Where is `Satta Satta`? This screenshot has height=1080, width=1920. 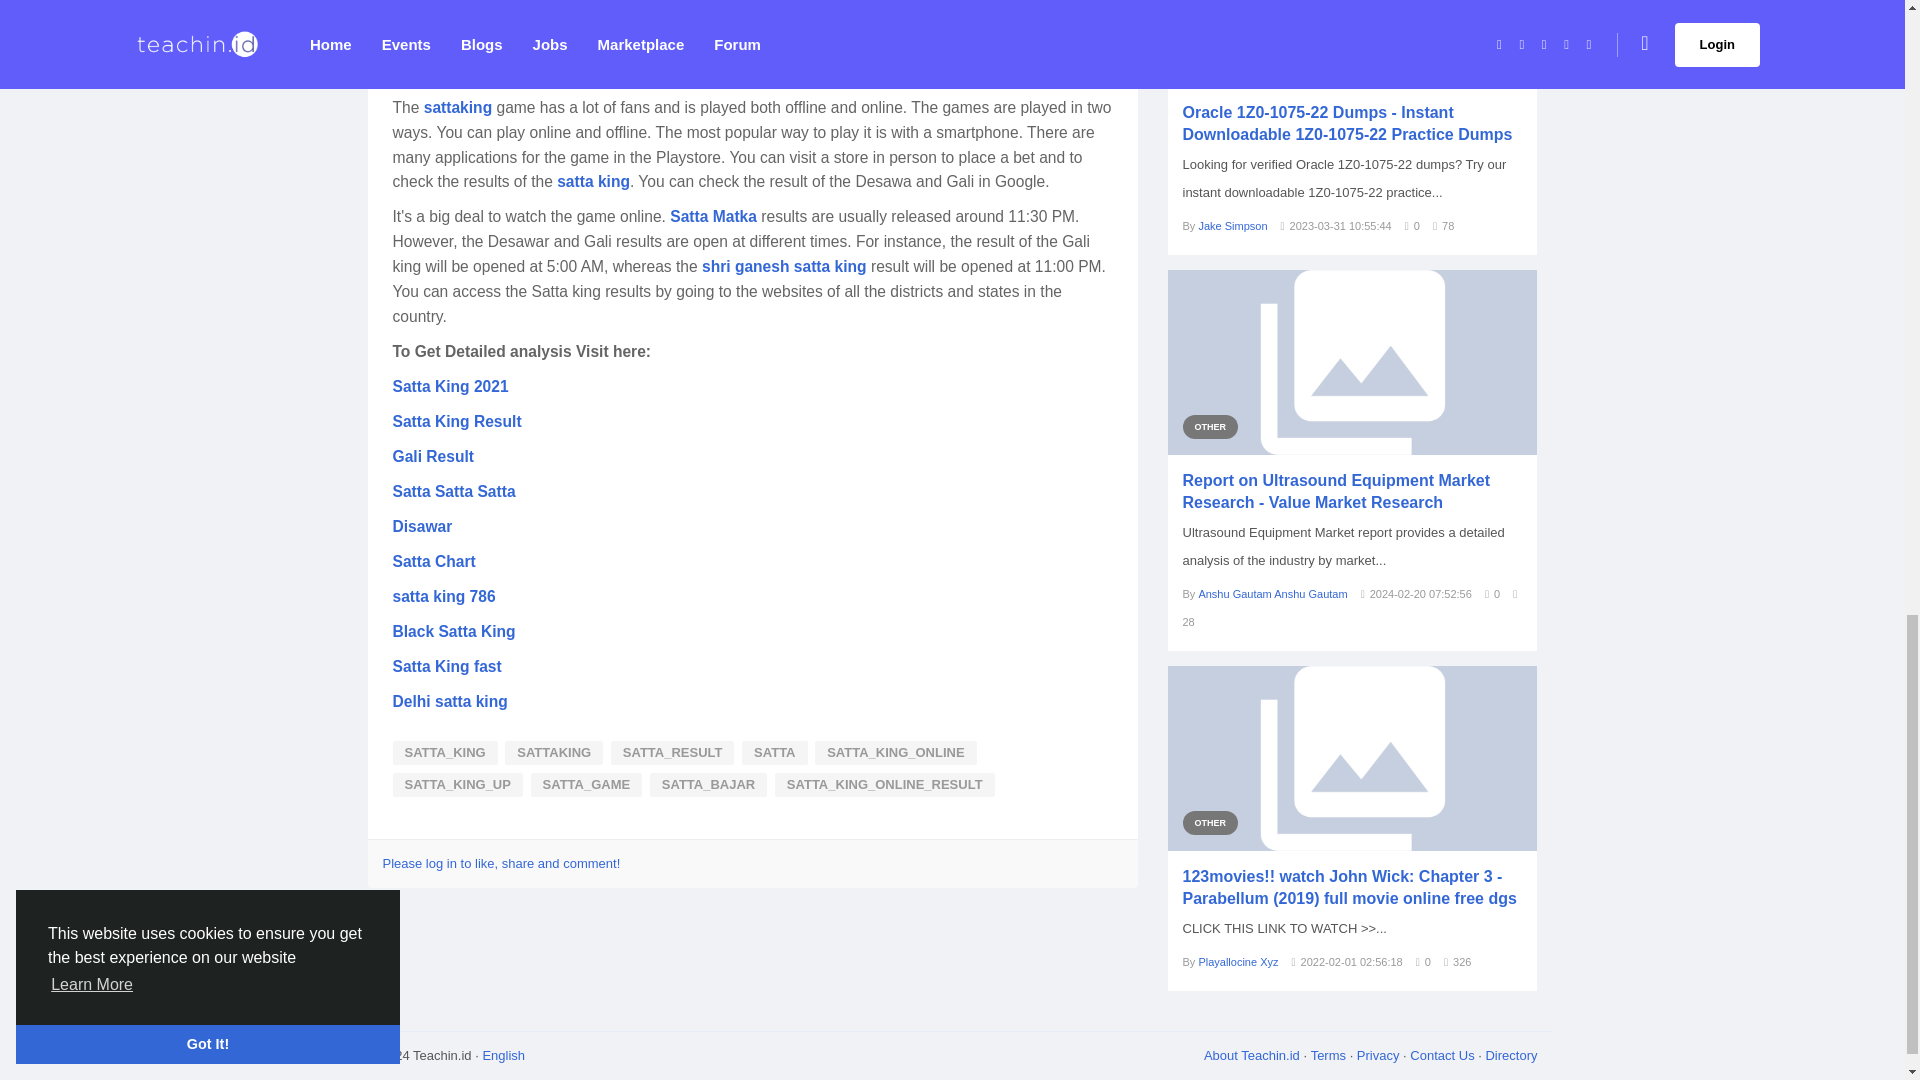
Satta Satta is located at coordinates (654, 22).